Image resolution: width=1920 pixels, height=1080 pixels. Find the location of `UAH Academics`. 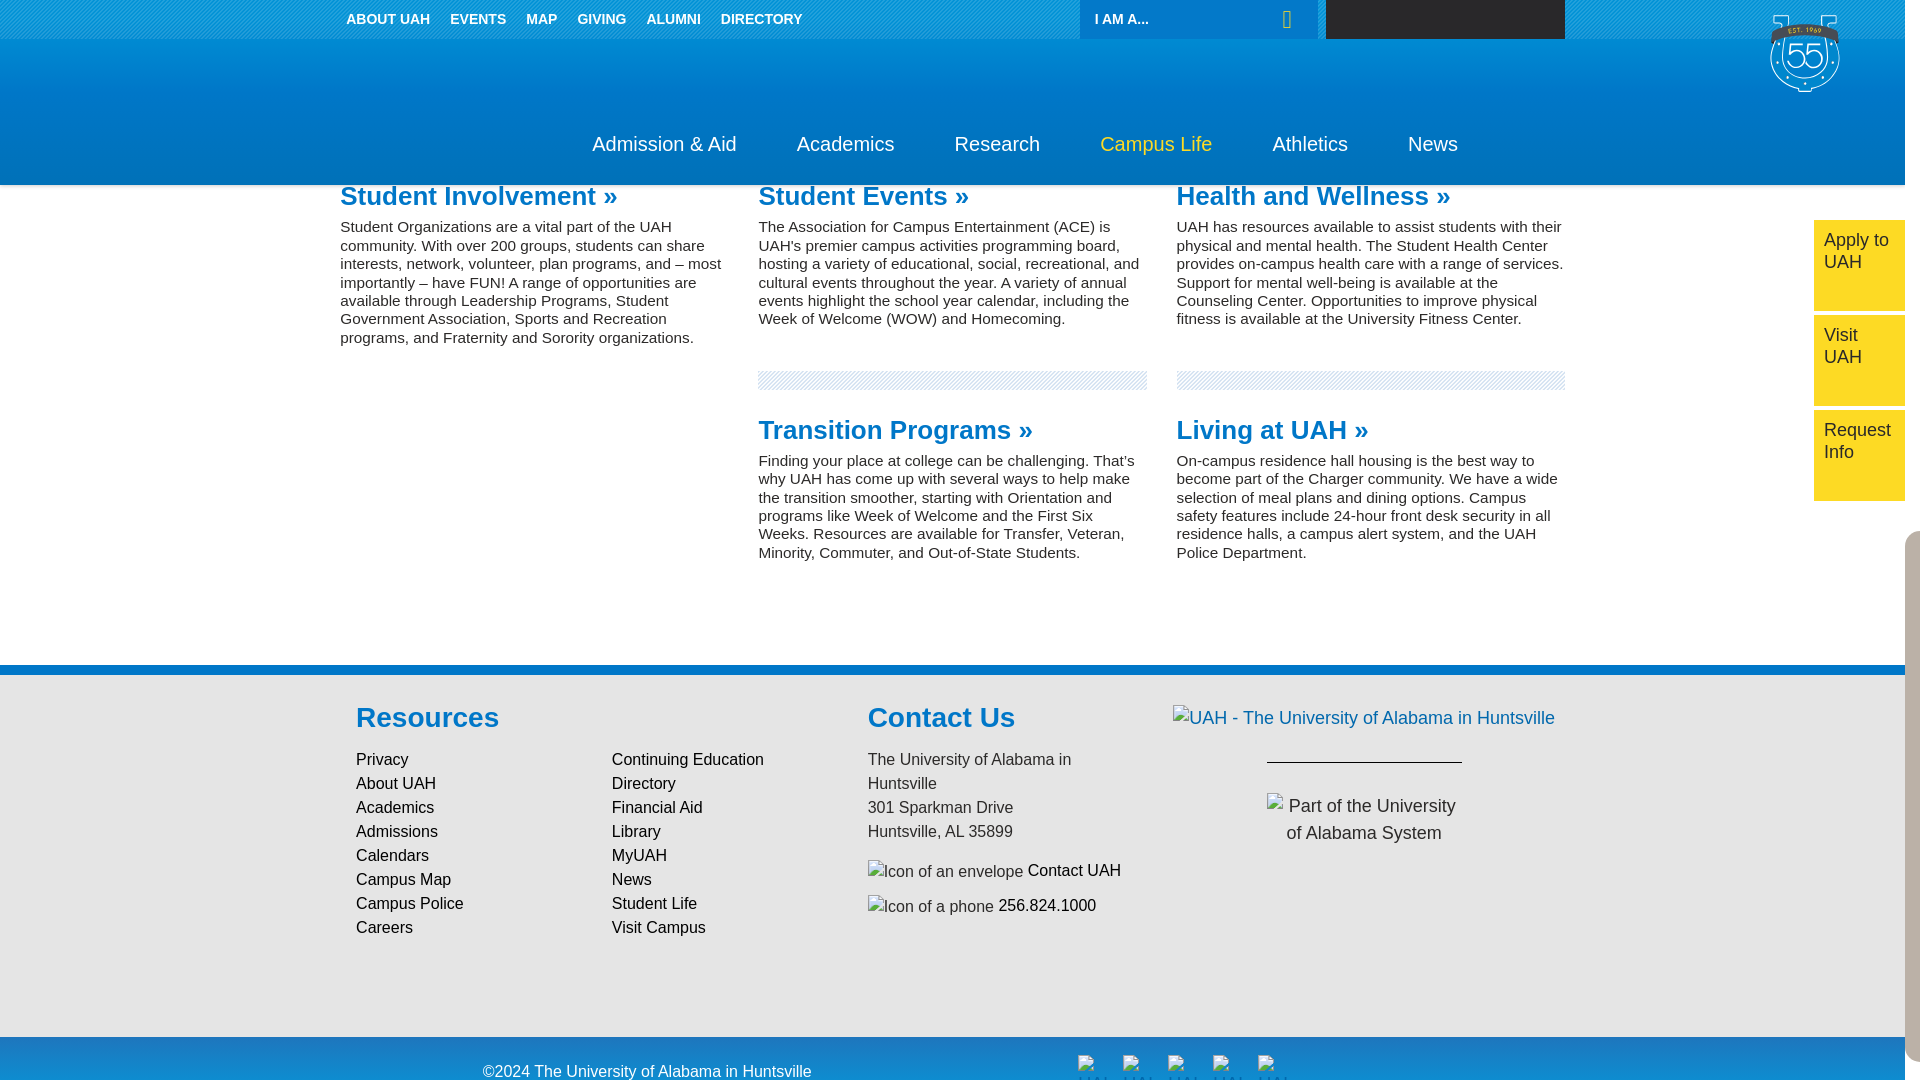

UAH Academics is located at coordinates (468, 807).